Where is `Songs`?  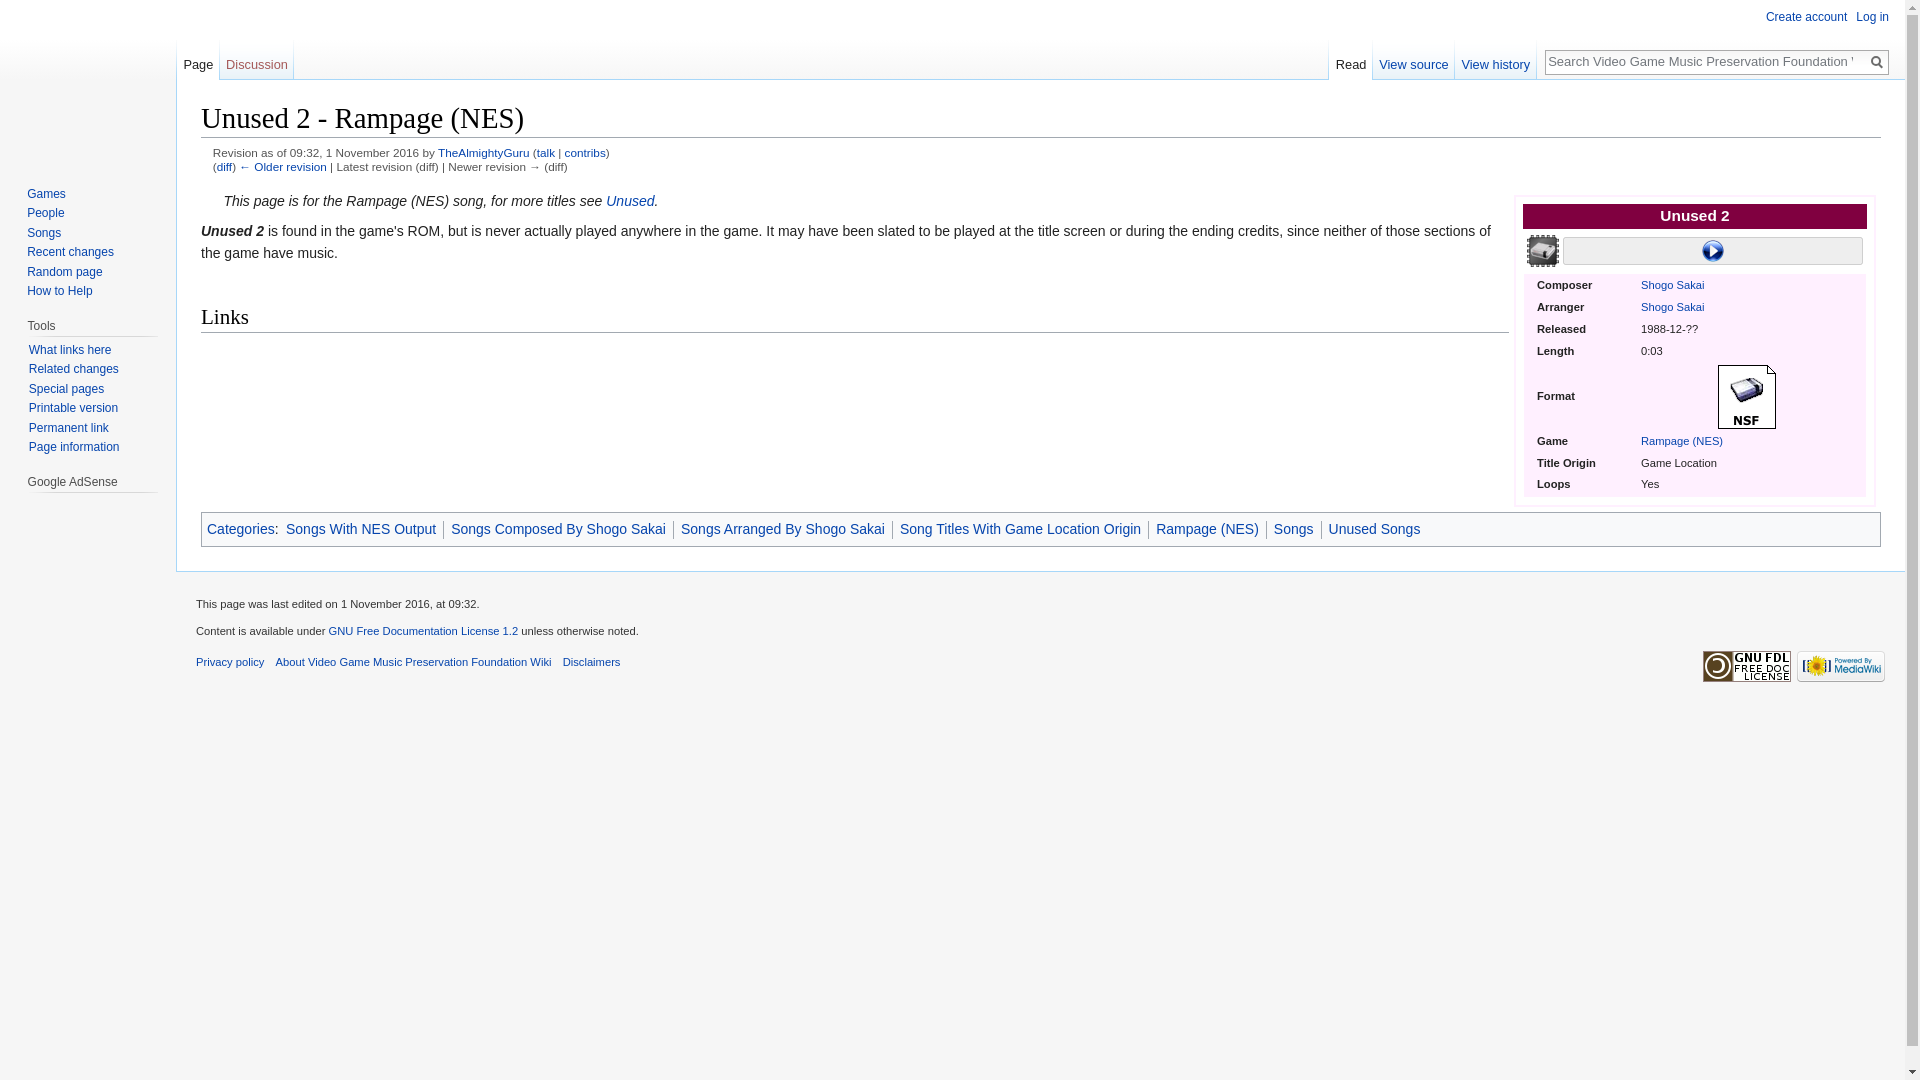
Songs is located at coordinates (44, 232).